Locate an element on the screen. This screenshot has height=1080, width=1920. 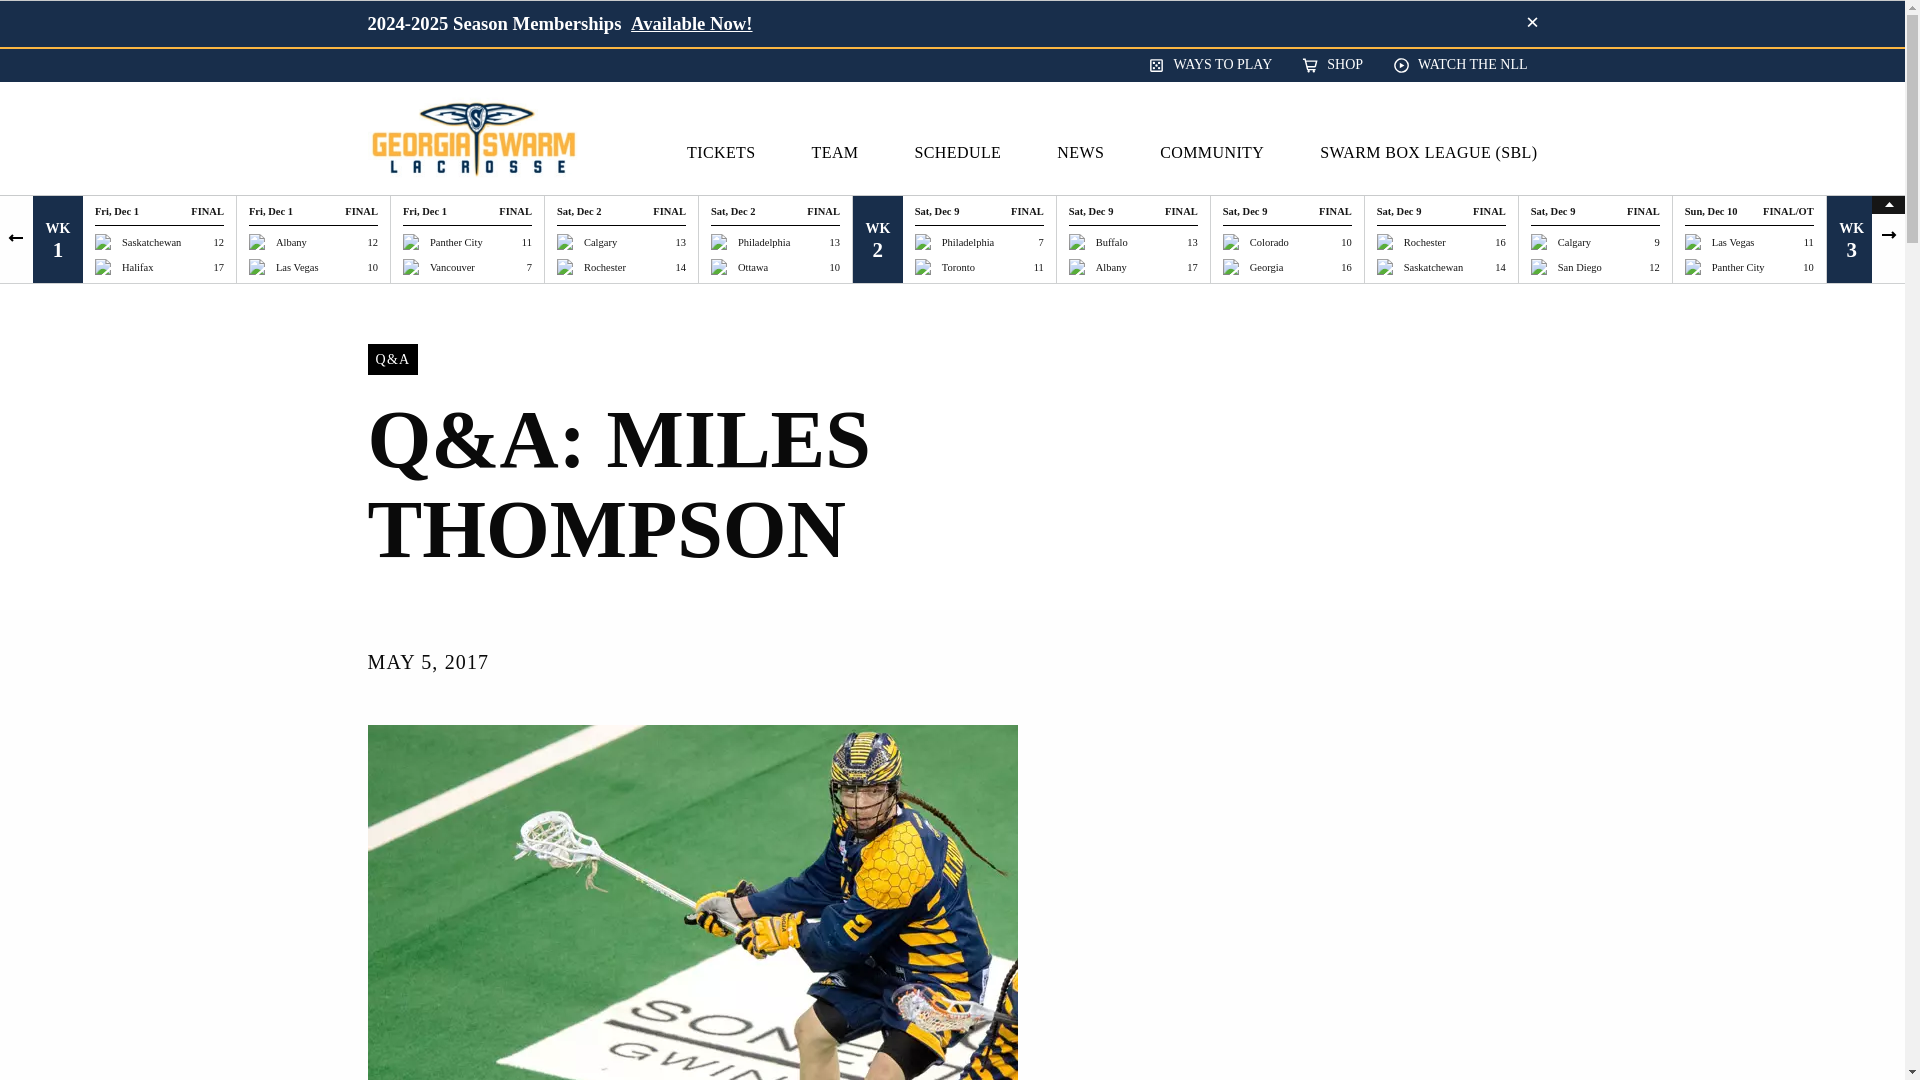
Betting icon is located at coordinates (1160, 66).